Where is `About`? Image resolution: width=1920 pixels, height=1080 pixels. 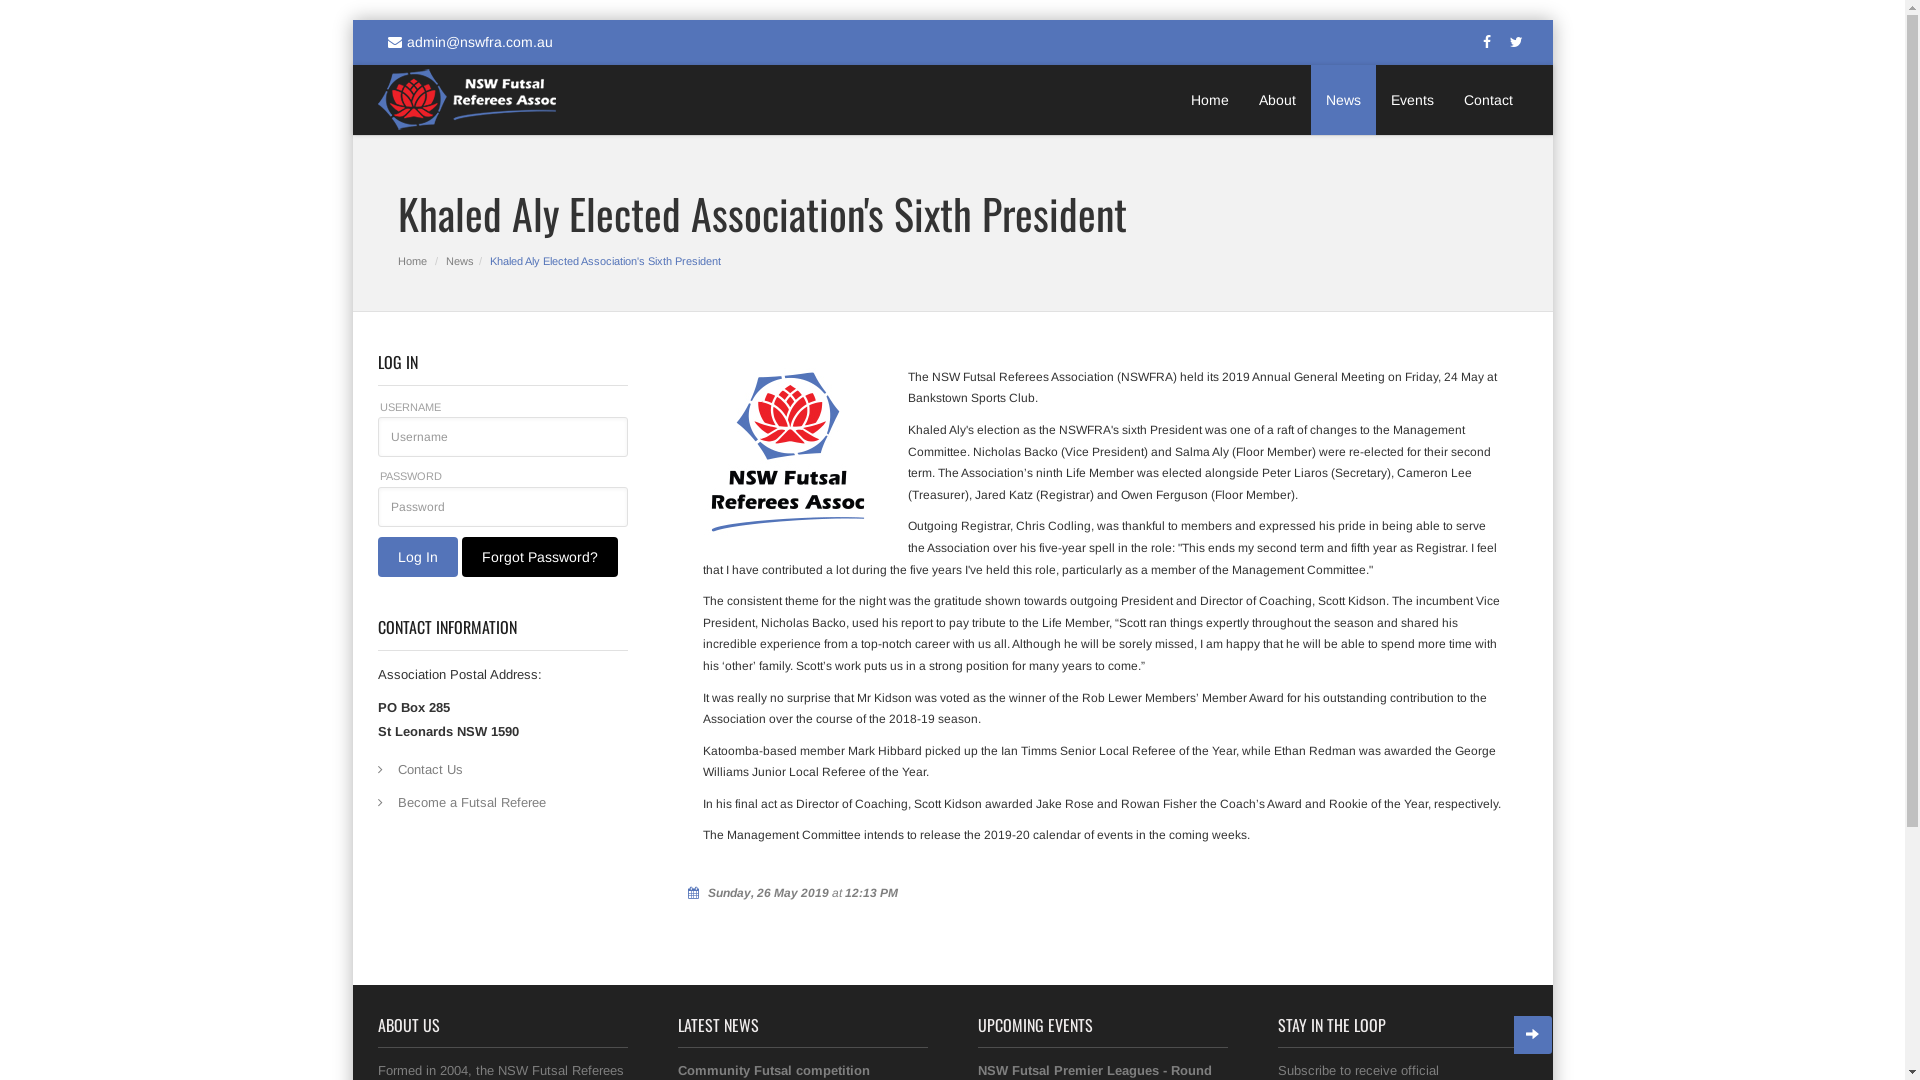
About is located at coordinates (1278, 100).